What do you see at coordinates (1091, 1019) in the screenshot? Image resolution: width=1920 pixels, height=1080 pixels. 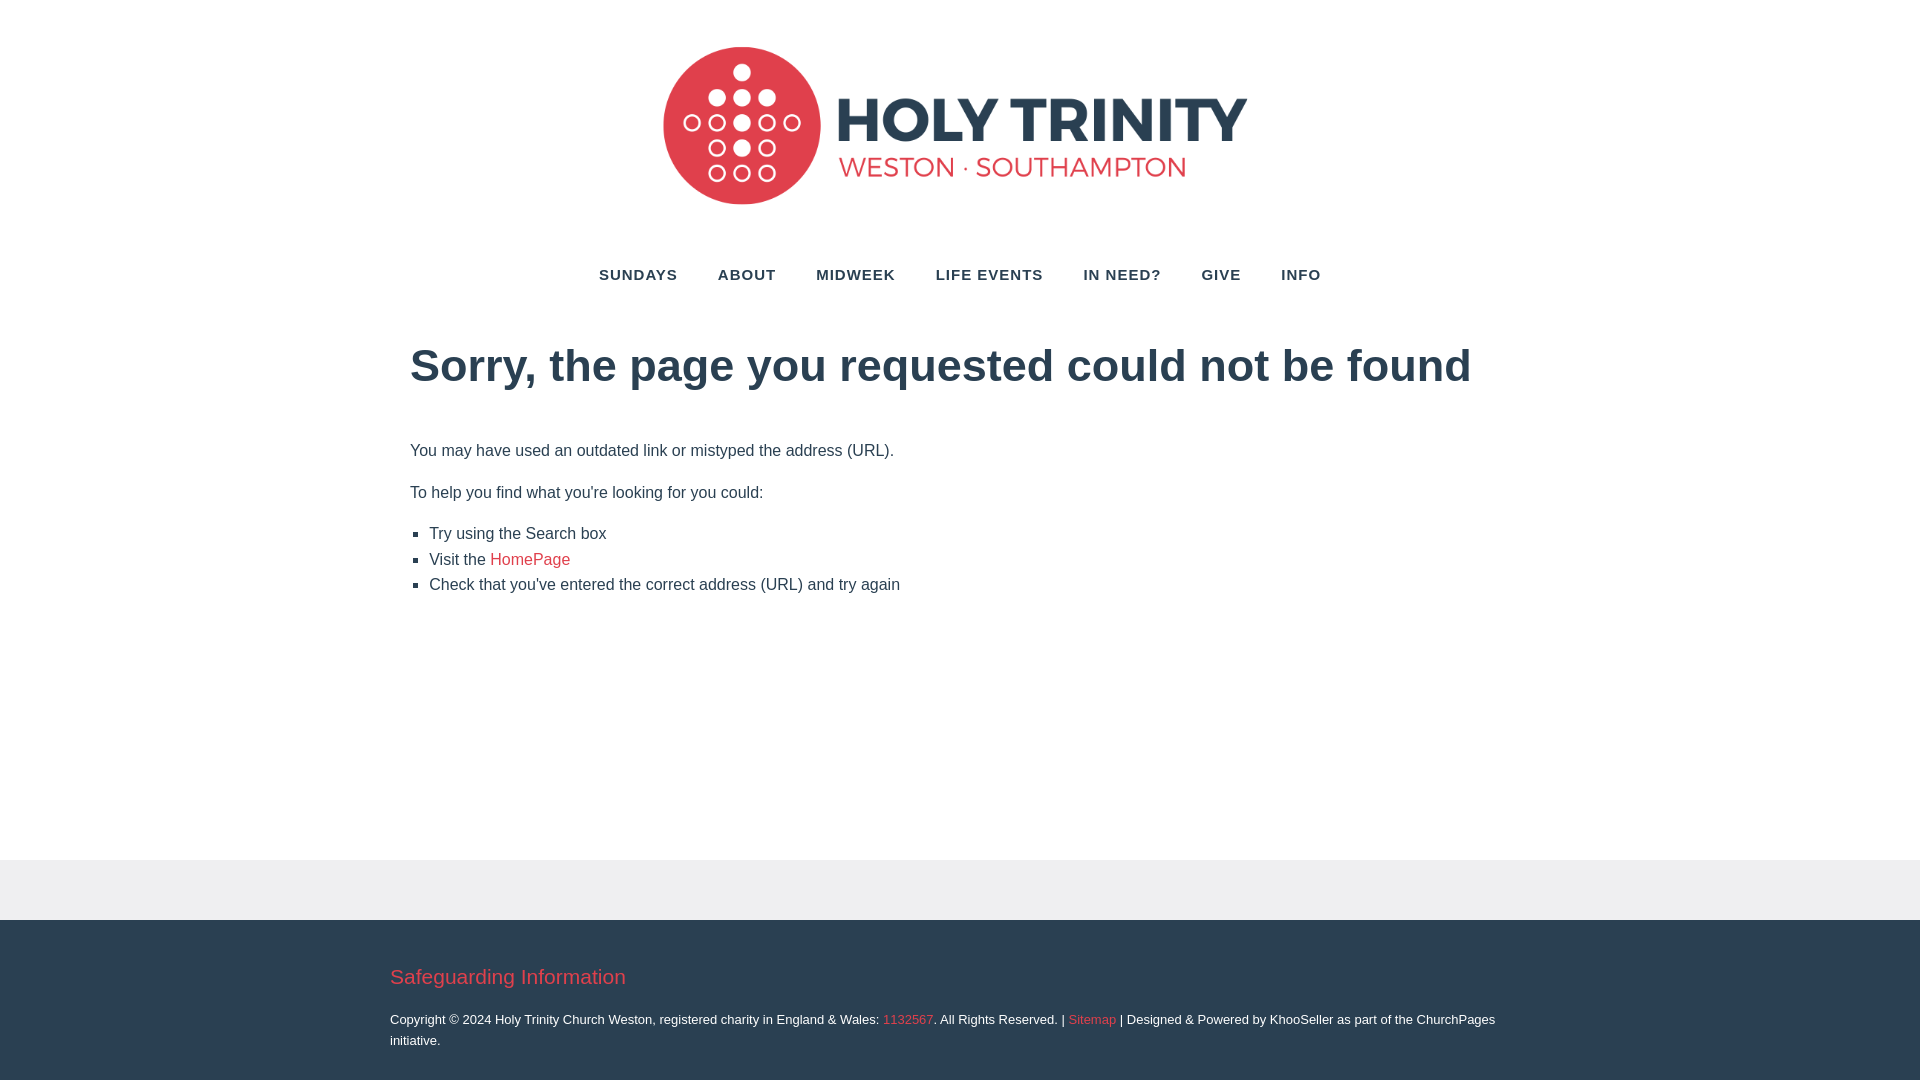 I see `Sitemap` at bounding box center [1091, 1019].